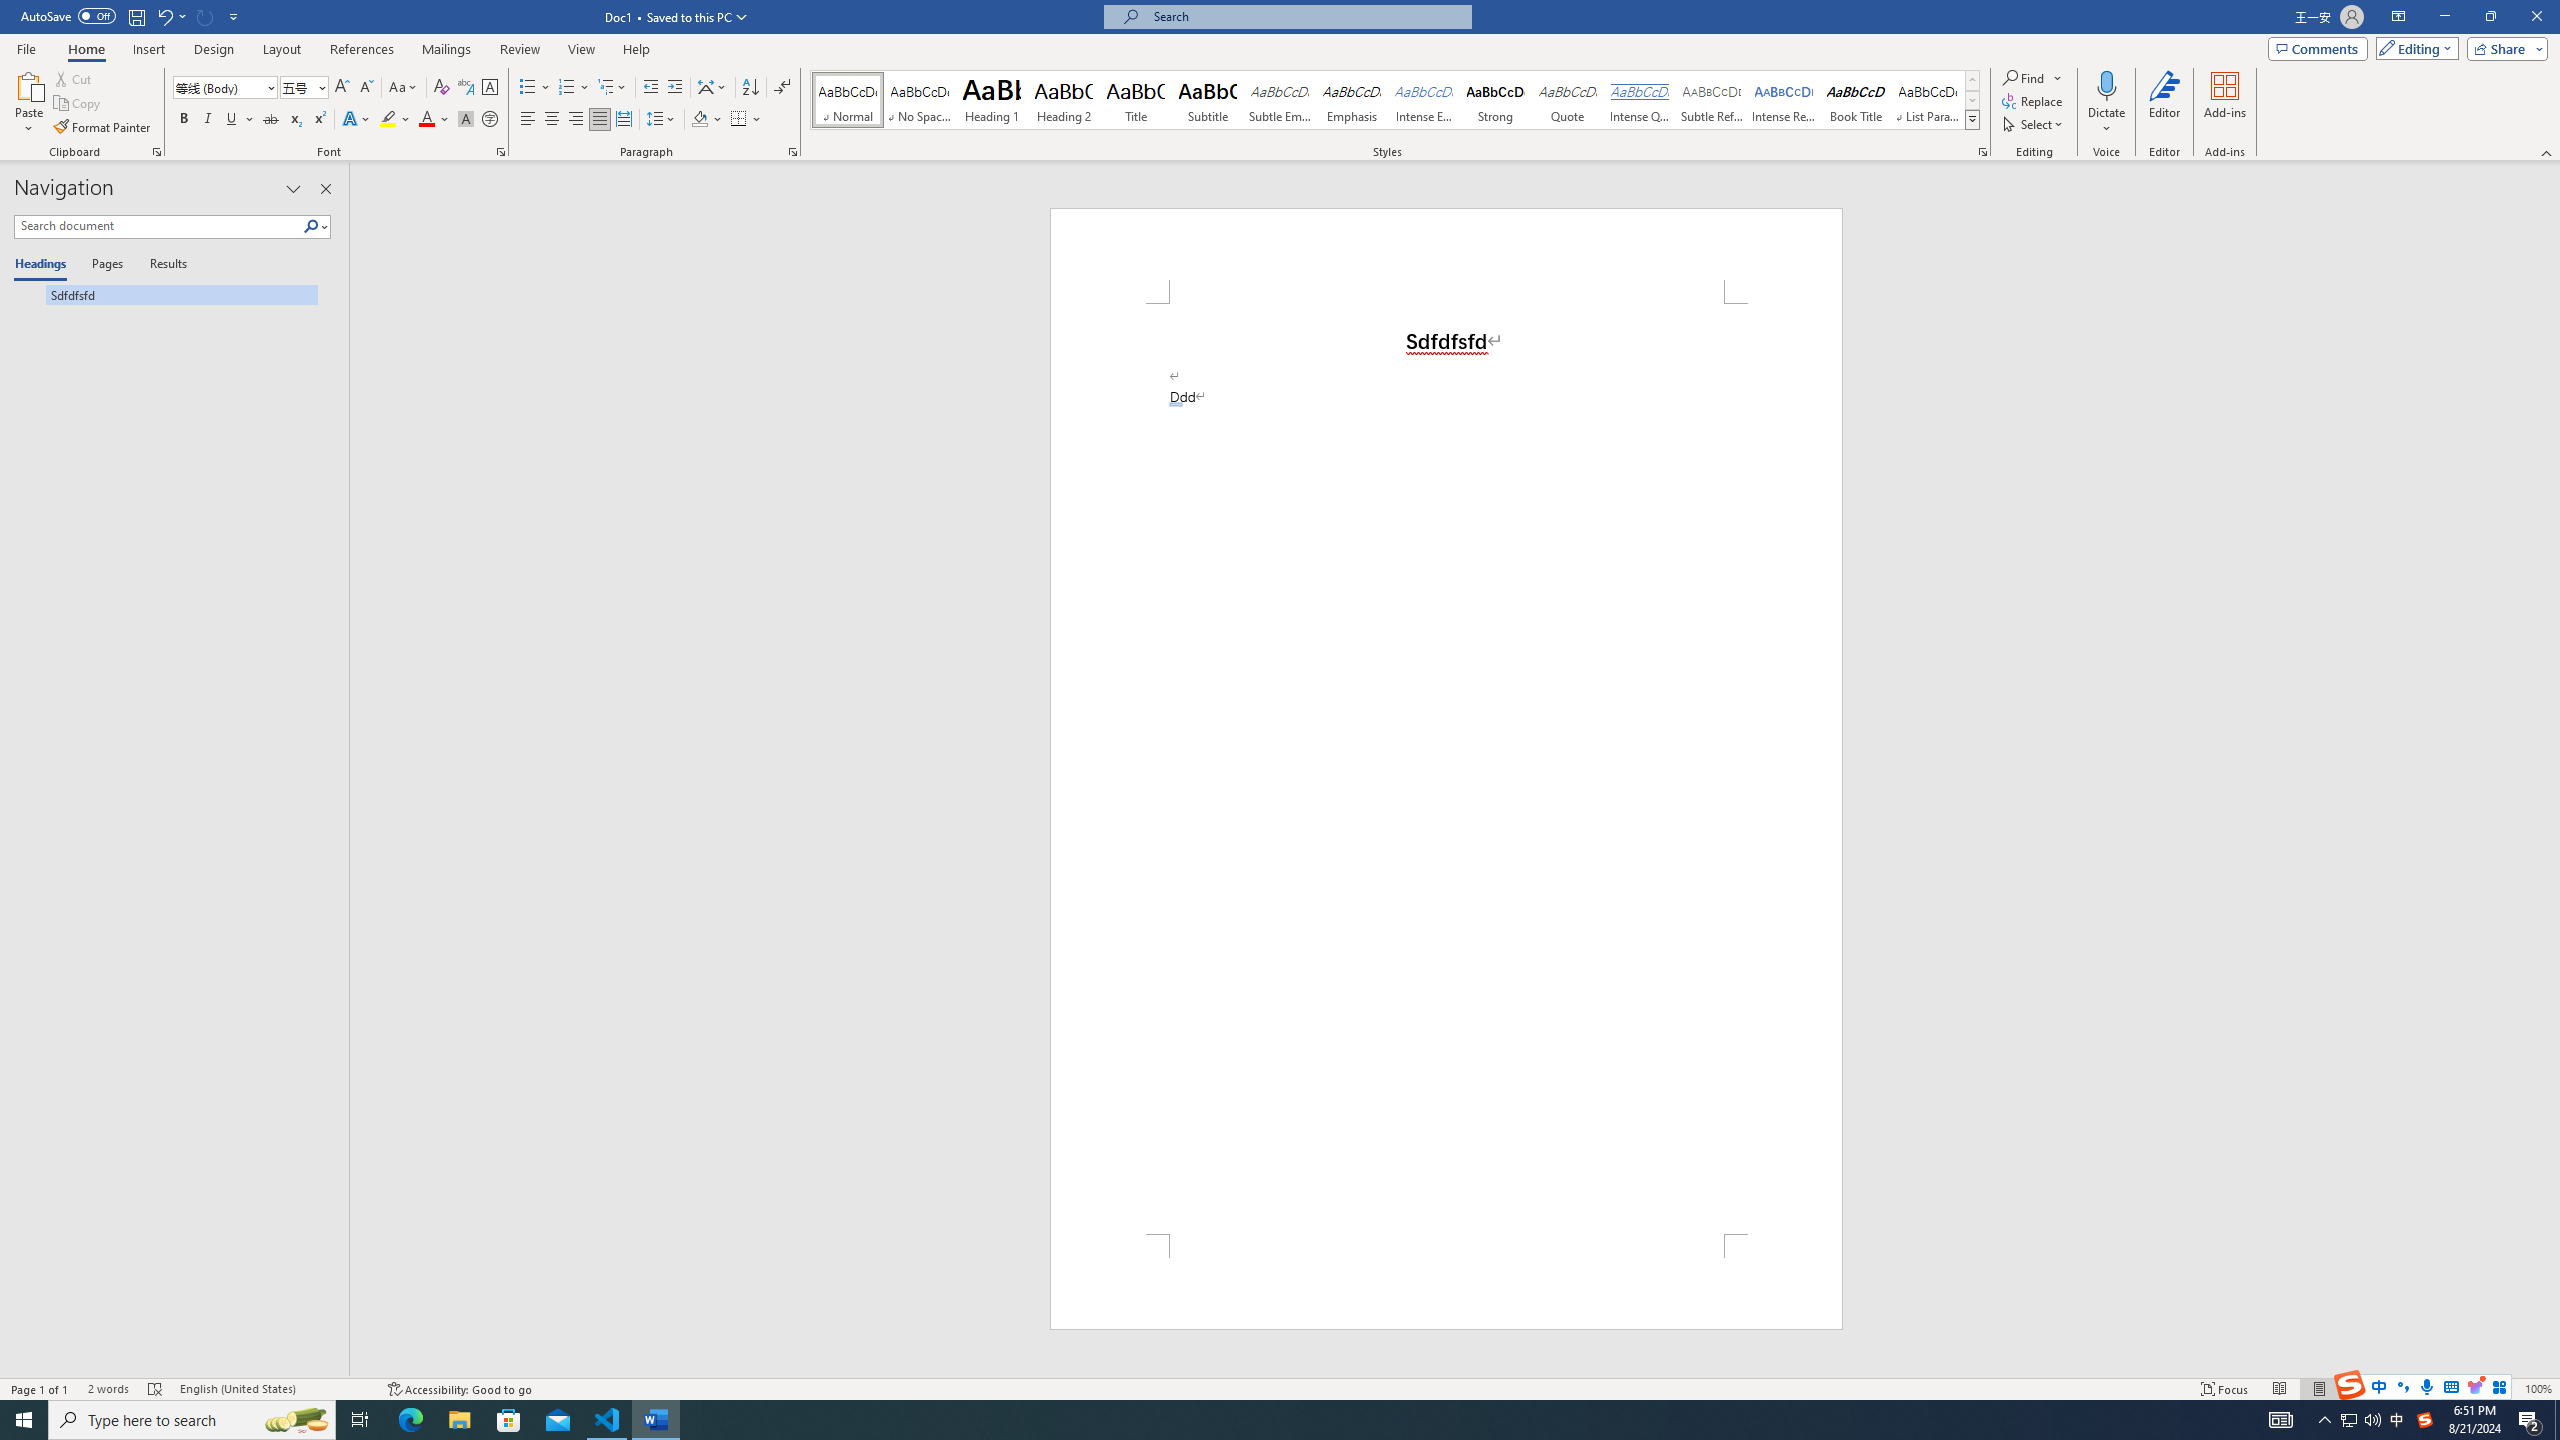 Image resolution: width=2560 pixels, height=1440 pixels. Describe the element at coordinates (2106, 103) in the screenshot. I see `Dictate` at that location.